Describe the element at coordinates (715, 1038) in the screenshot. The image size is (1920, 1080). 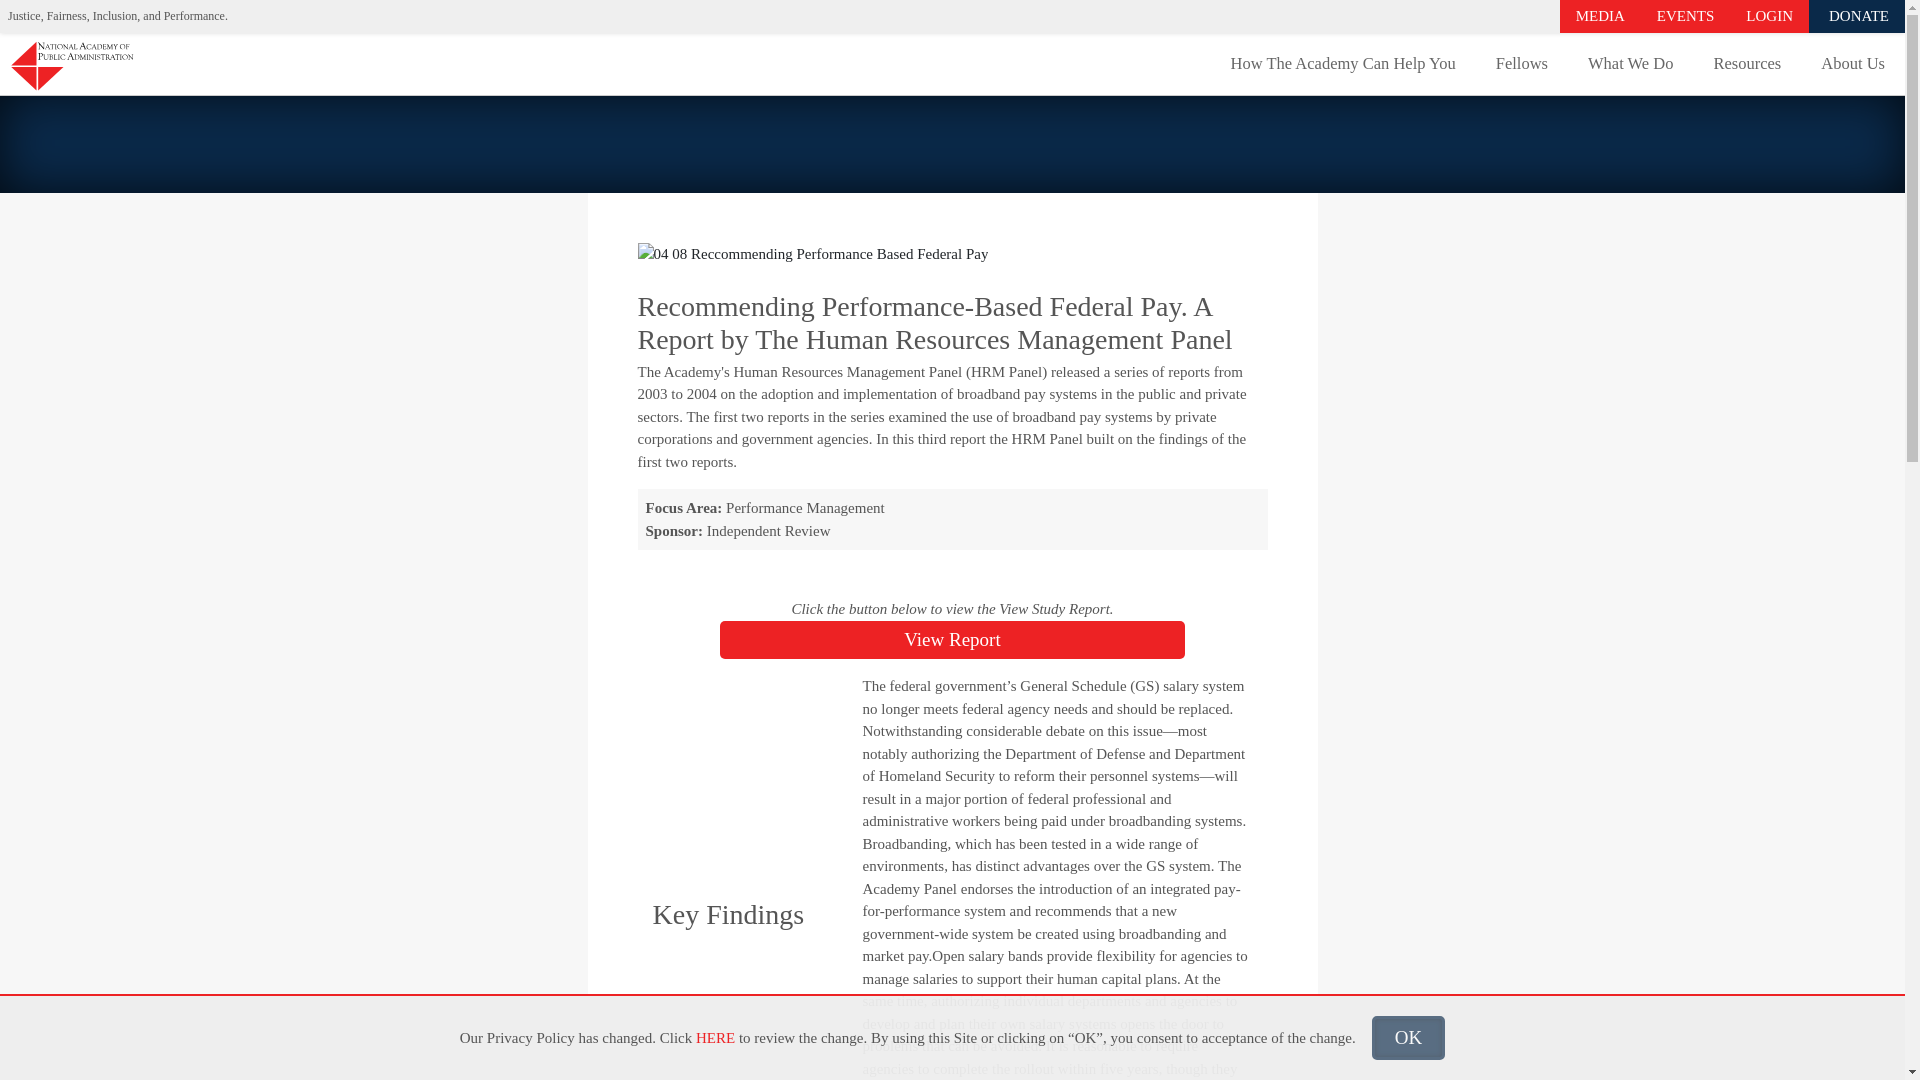
I see `HERE` at that location.